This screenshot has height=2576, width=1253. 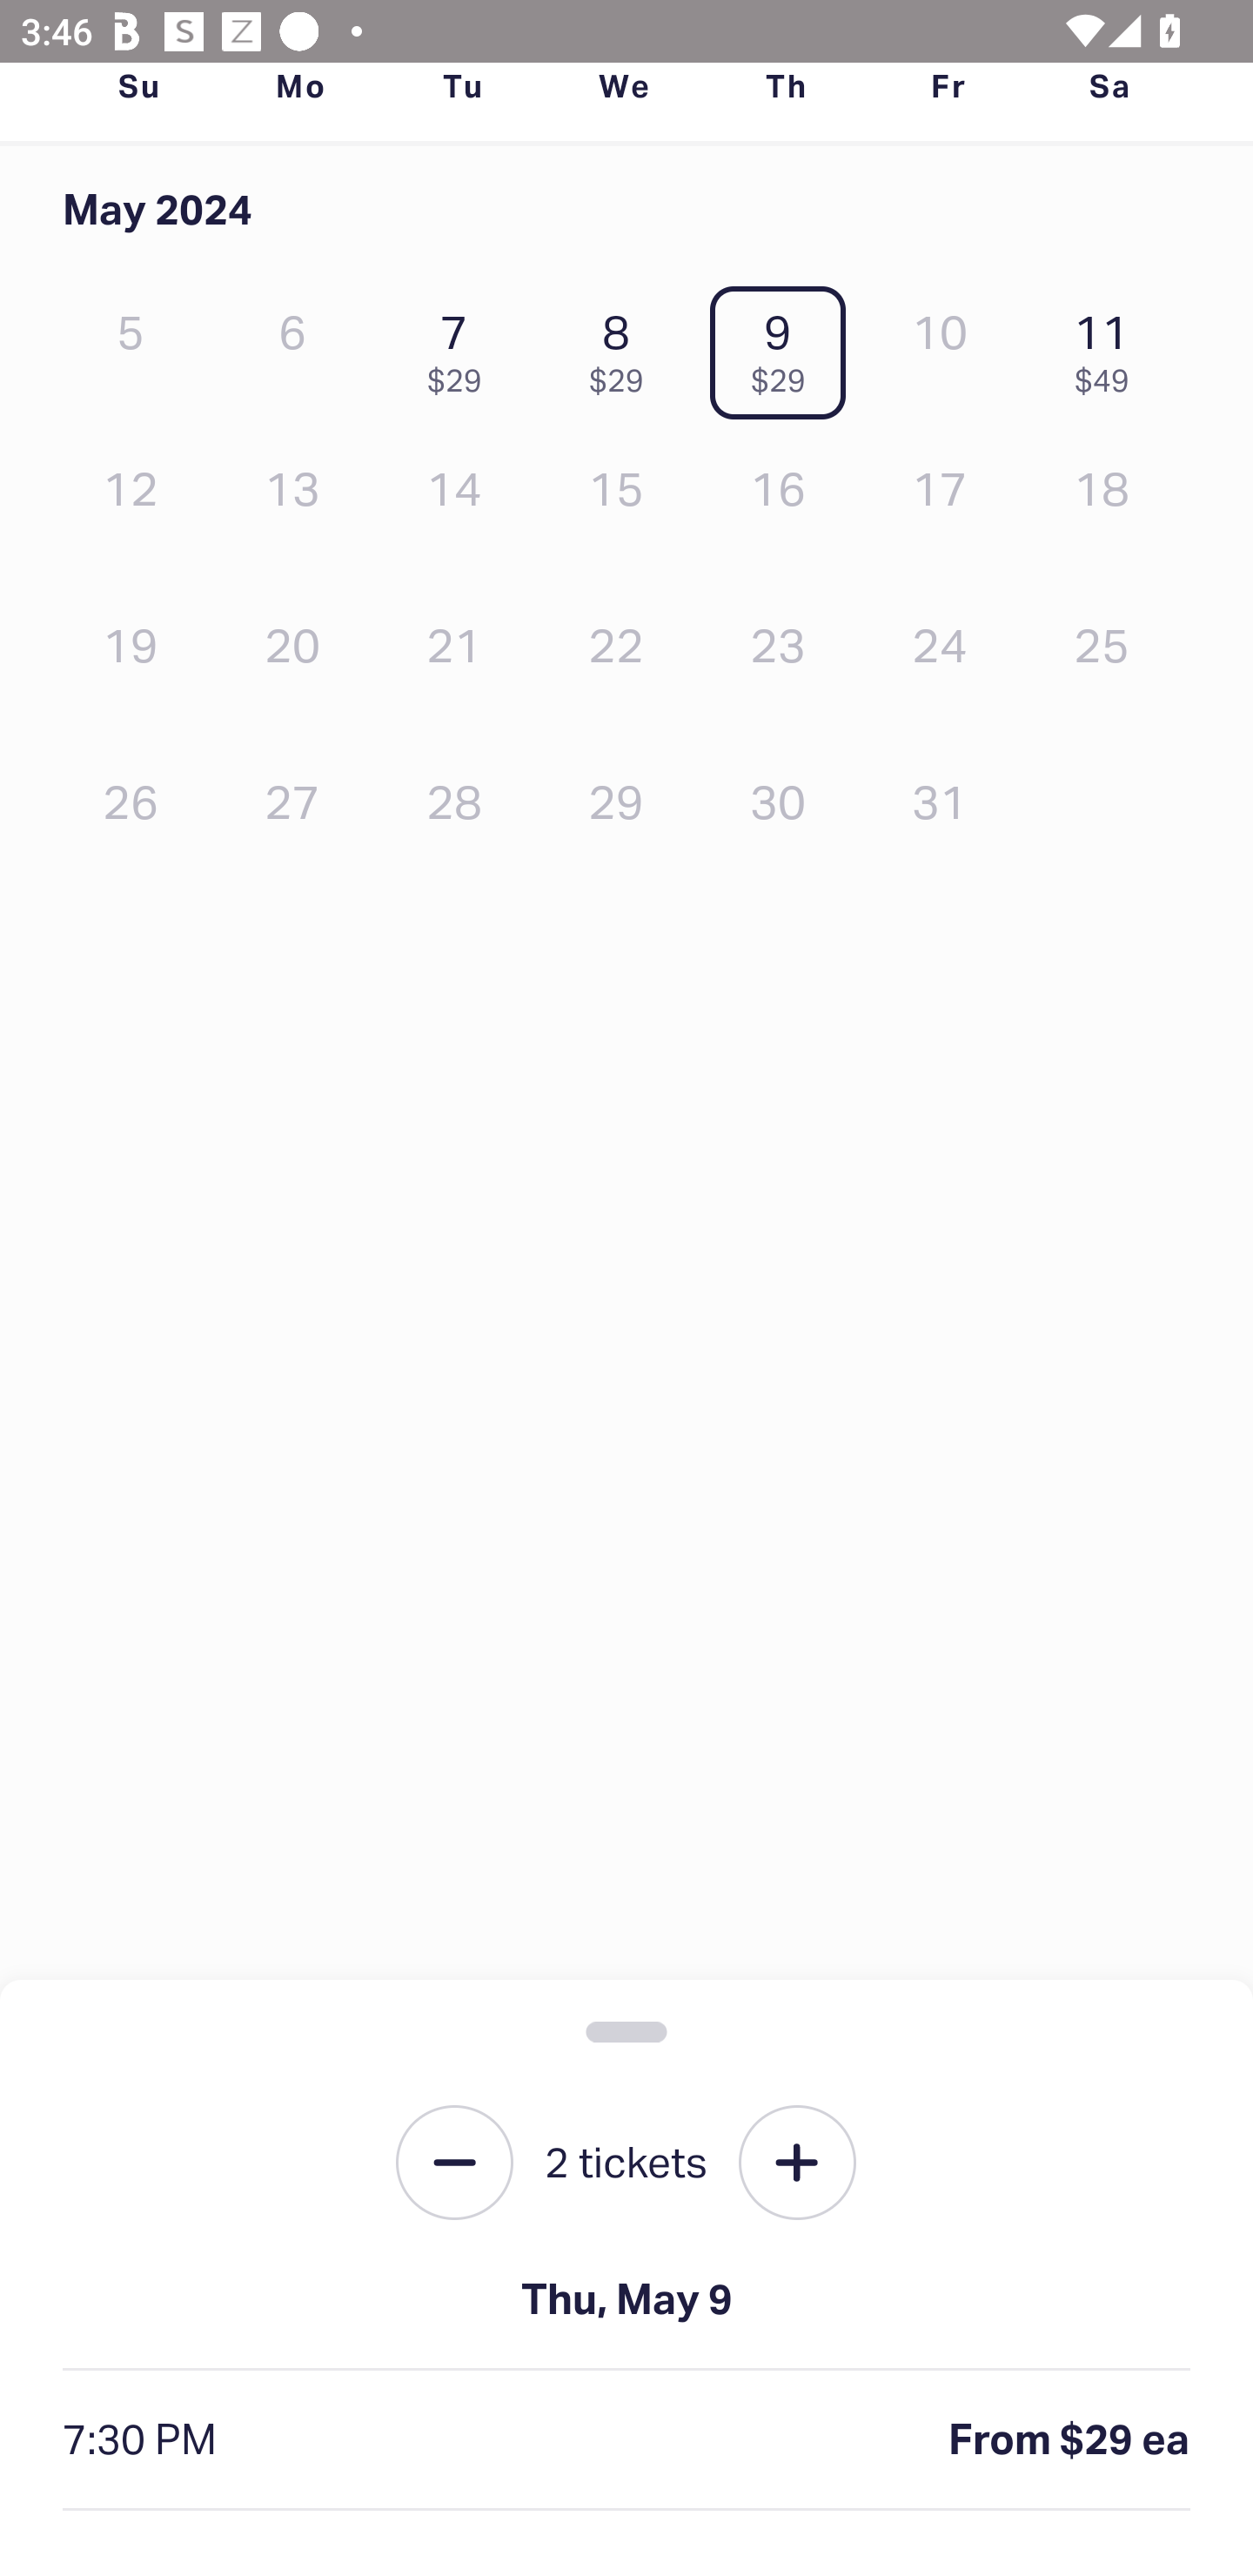 I want to click on 11 $49, so click(x=1109, y=346).